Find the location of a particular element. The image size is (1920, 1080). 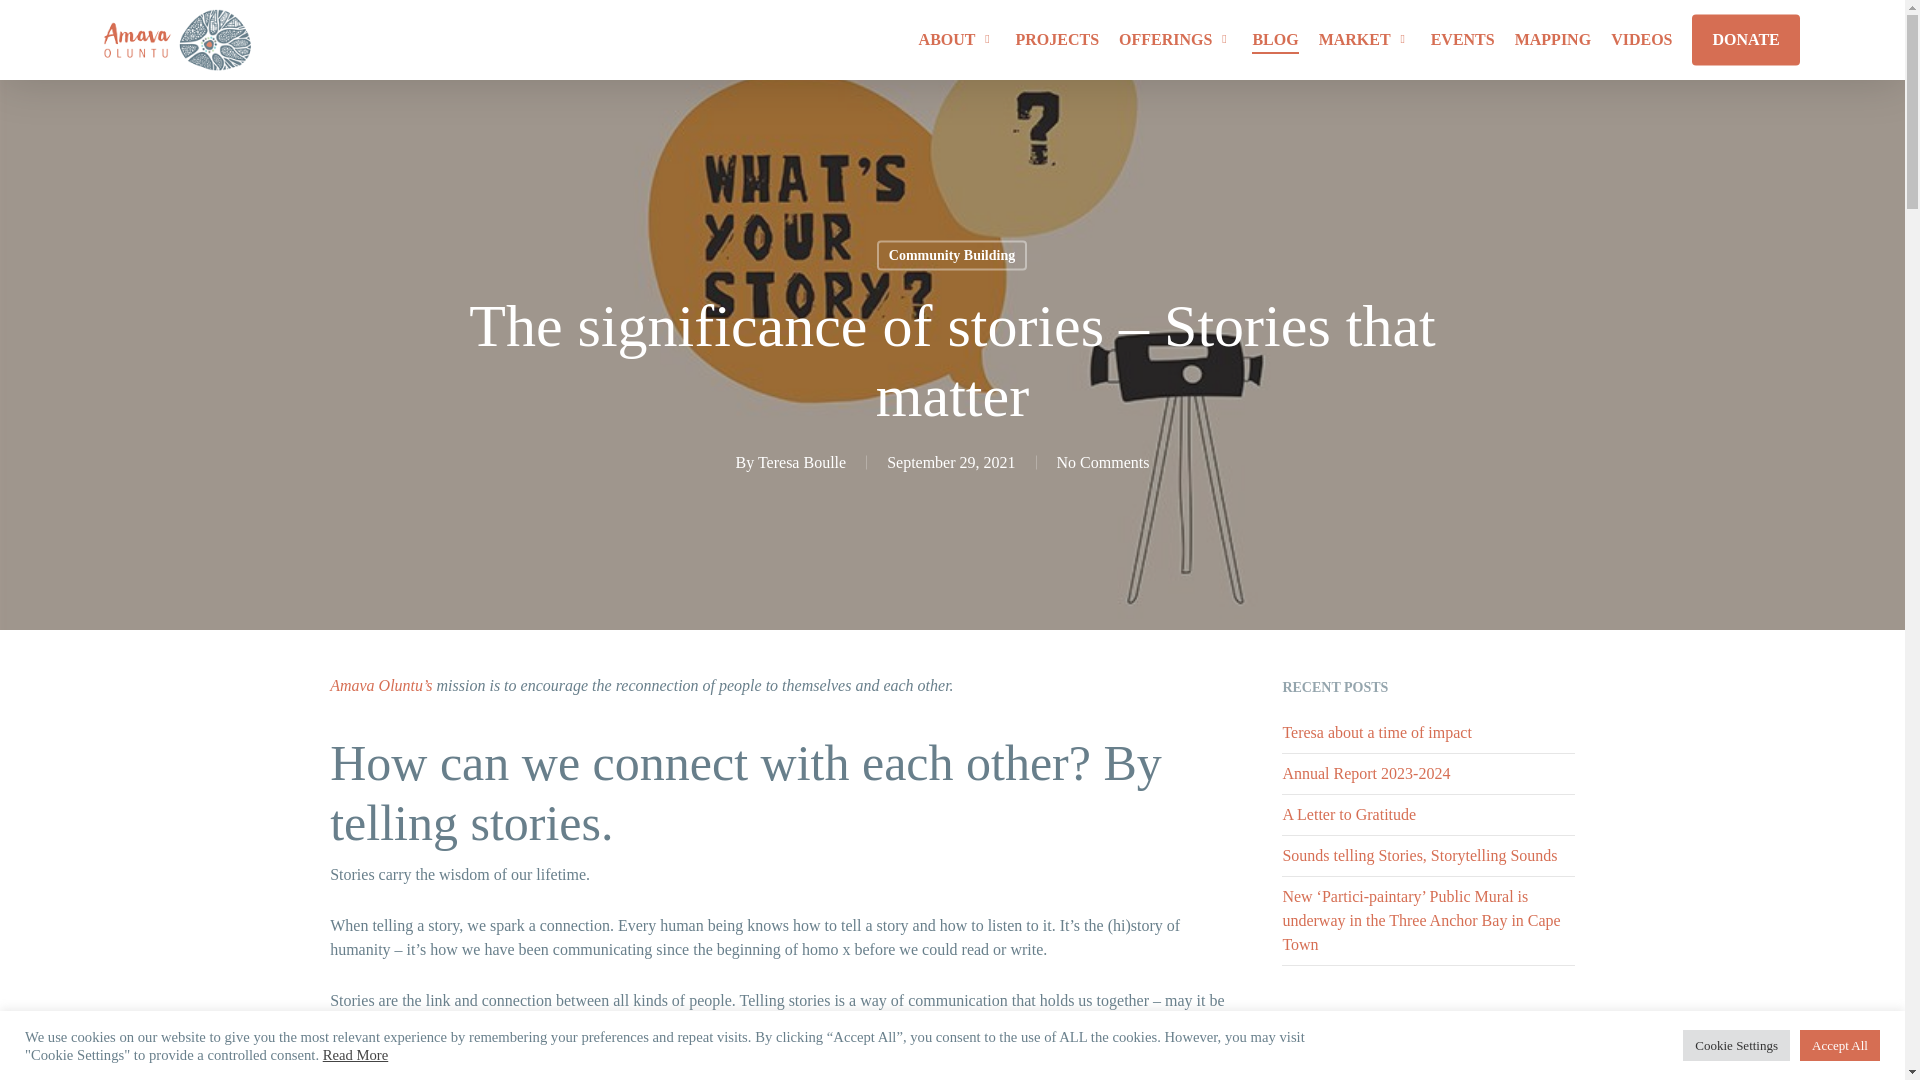

Teresa about a time of impact is located at coordinates (1376, 732).